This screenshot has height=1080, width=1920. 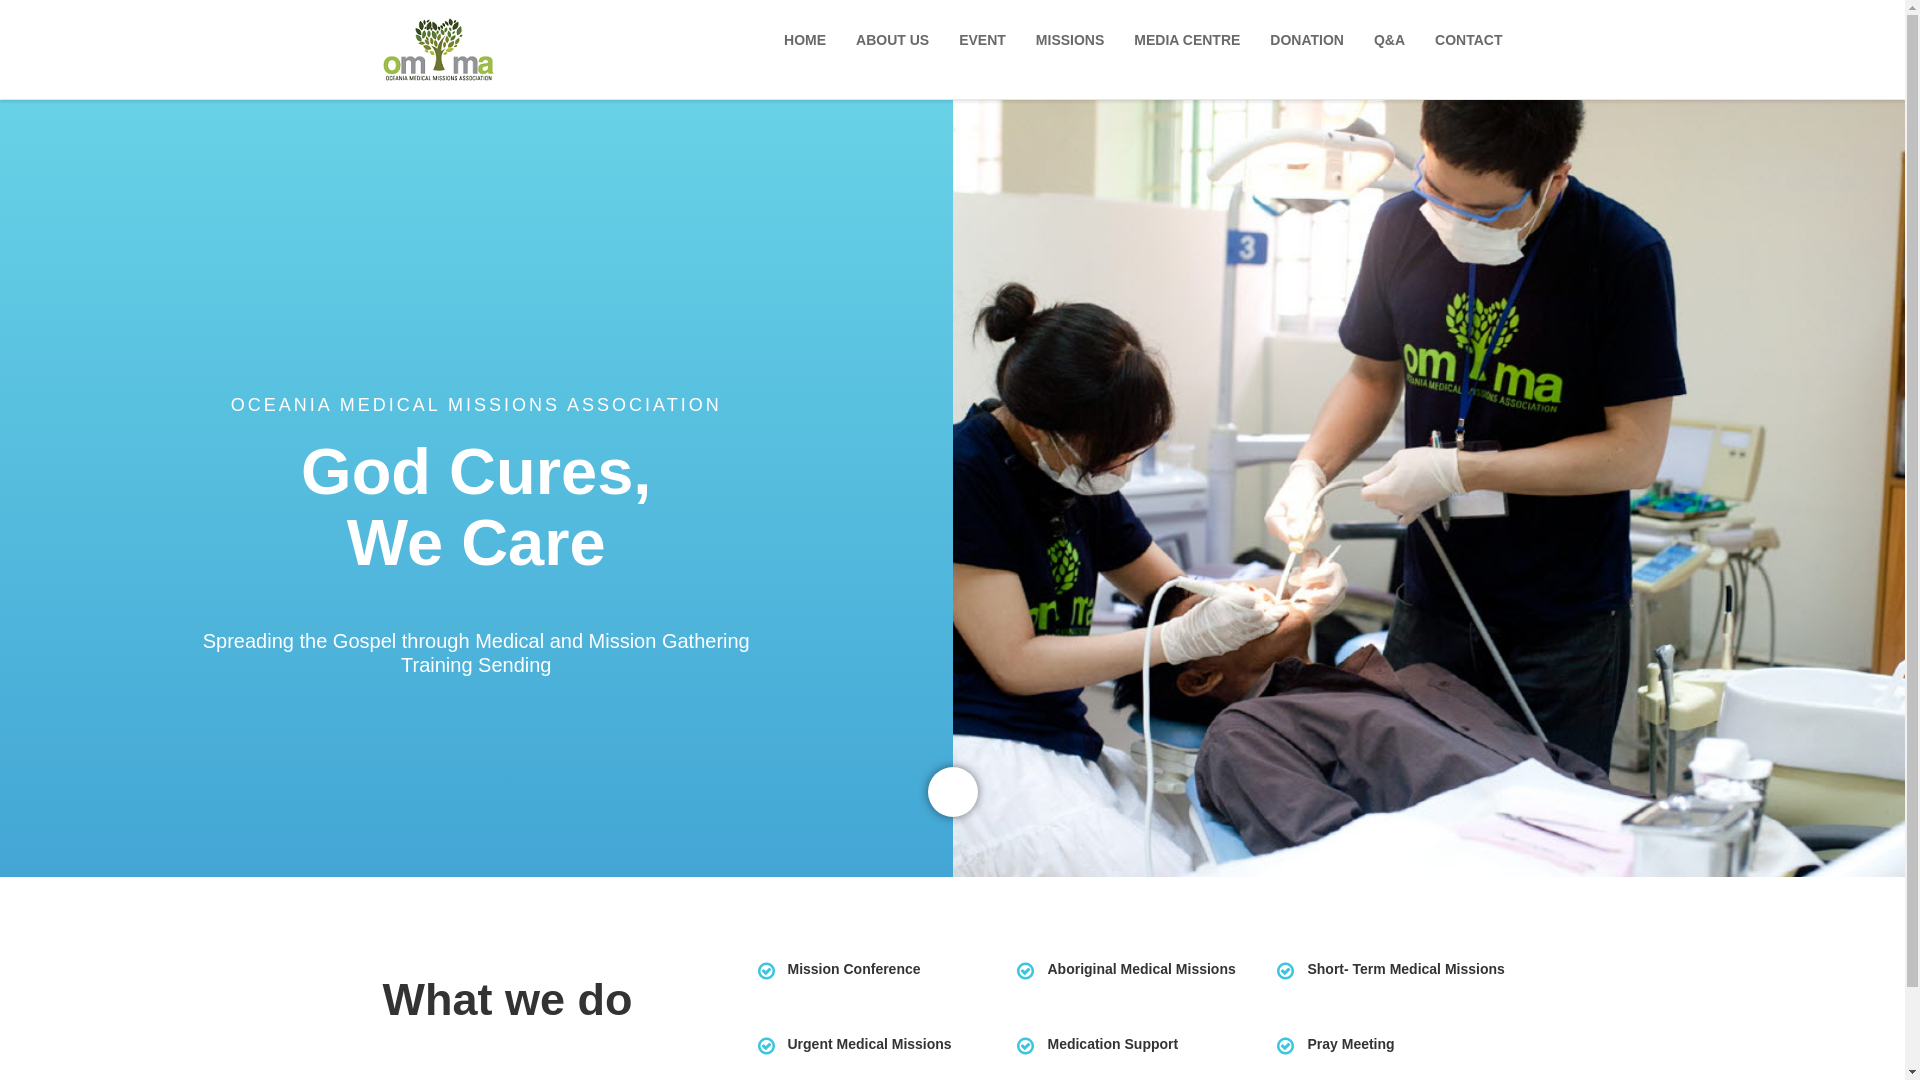 What do you see at coordinates (1394, 40) in the screenshot?
I see `Q&A` at bounding box center [1394, 40].